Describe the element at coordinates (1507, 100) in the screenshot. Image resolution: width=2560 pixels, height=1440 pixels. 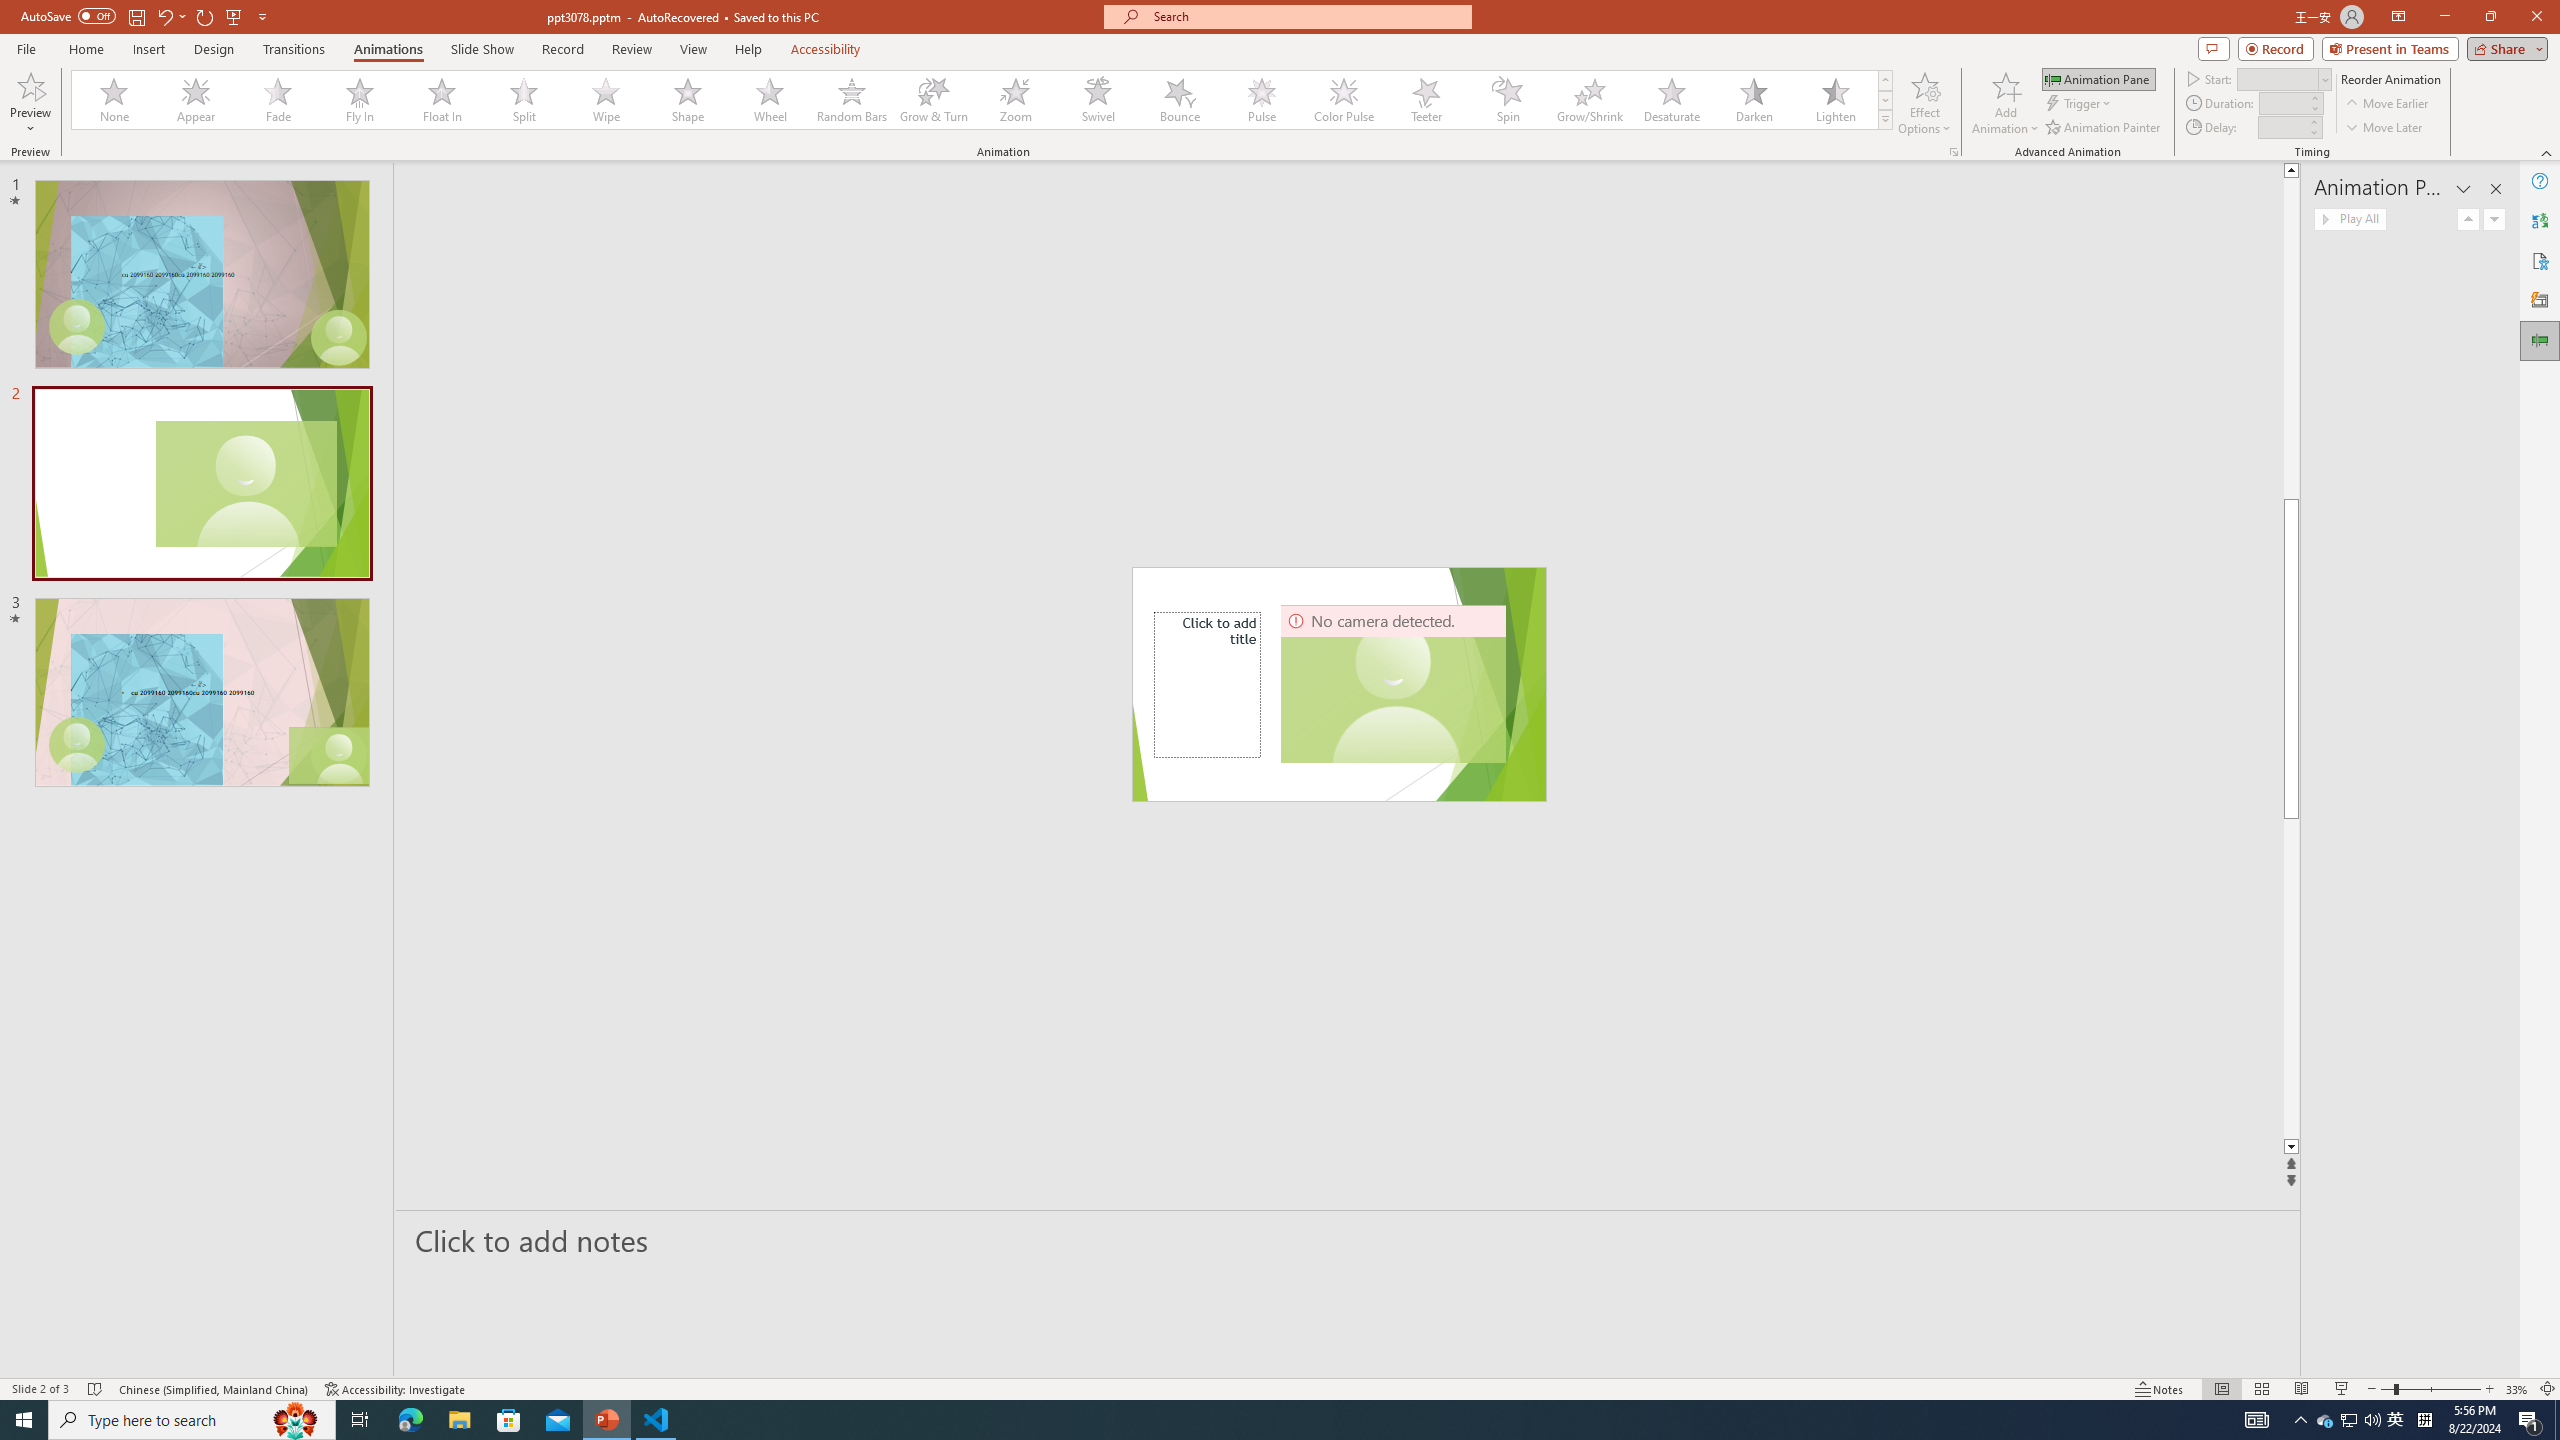
I see `Spin` at that location.